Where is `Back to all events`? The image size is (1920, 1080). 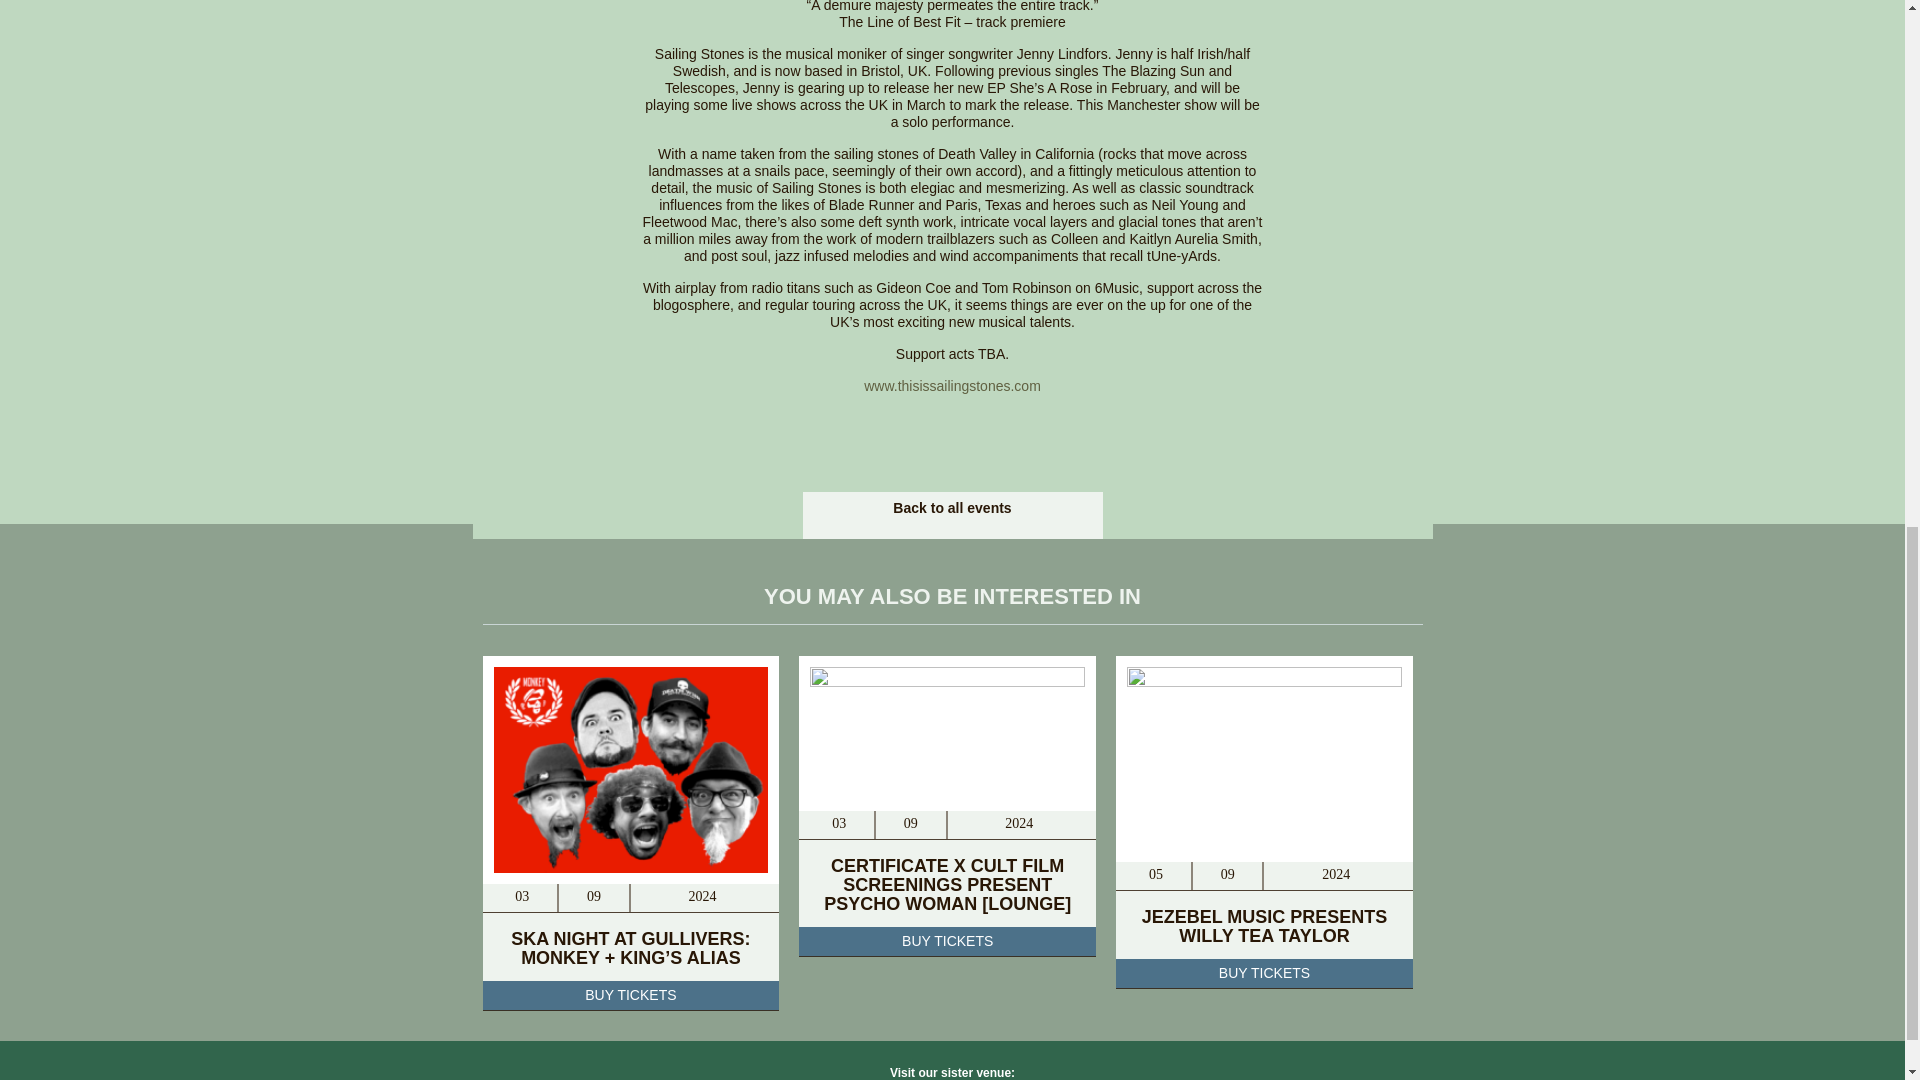 Back to all events is located at coordinates (952, 508).